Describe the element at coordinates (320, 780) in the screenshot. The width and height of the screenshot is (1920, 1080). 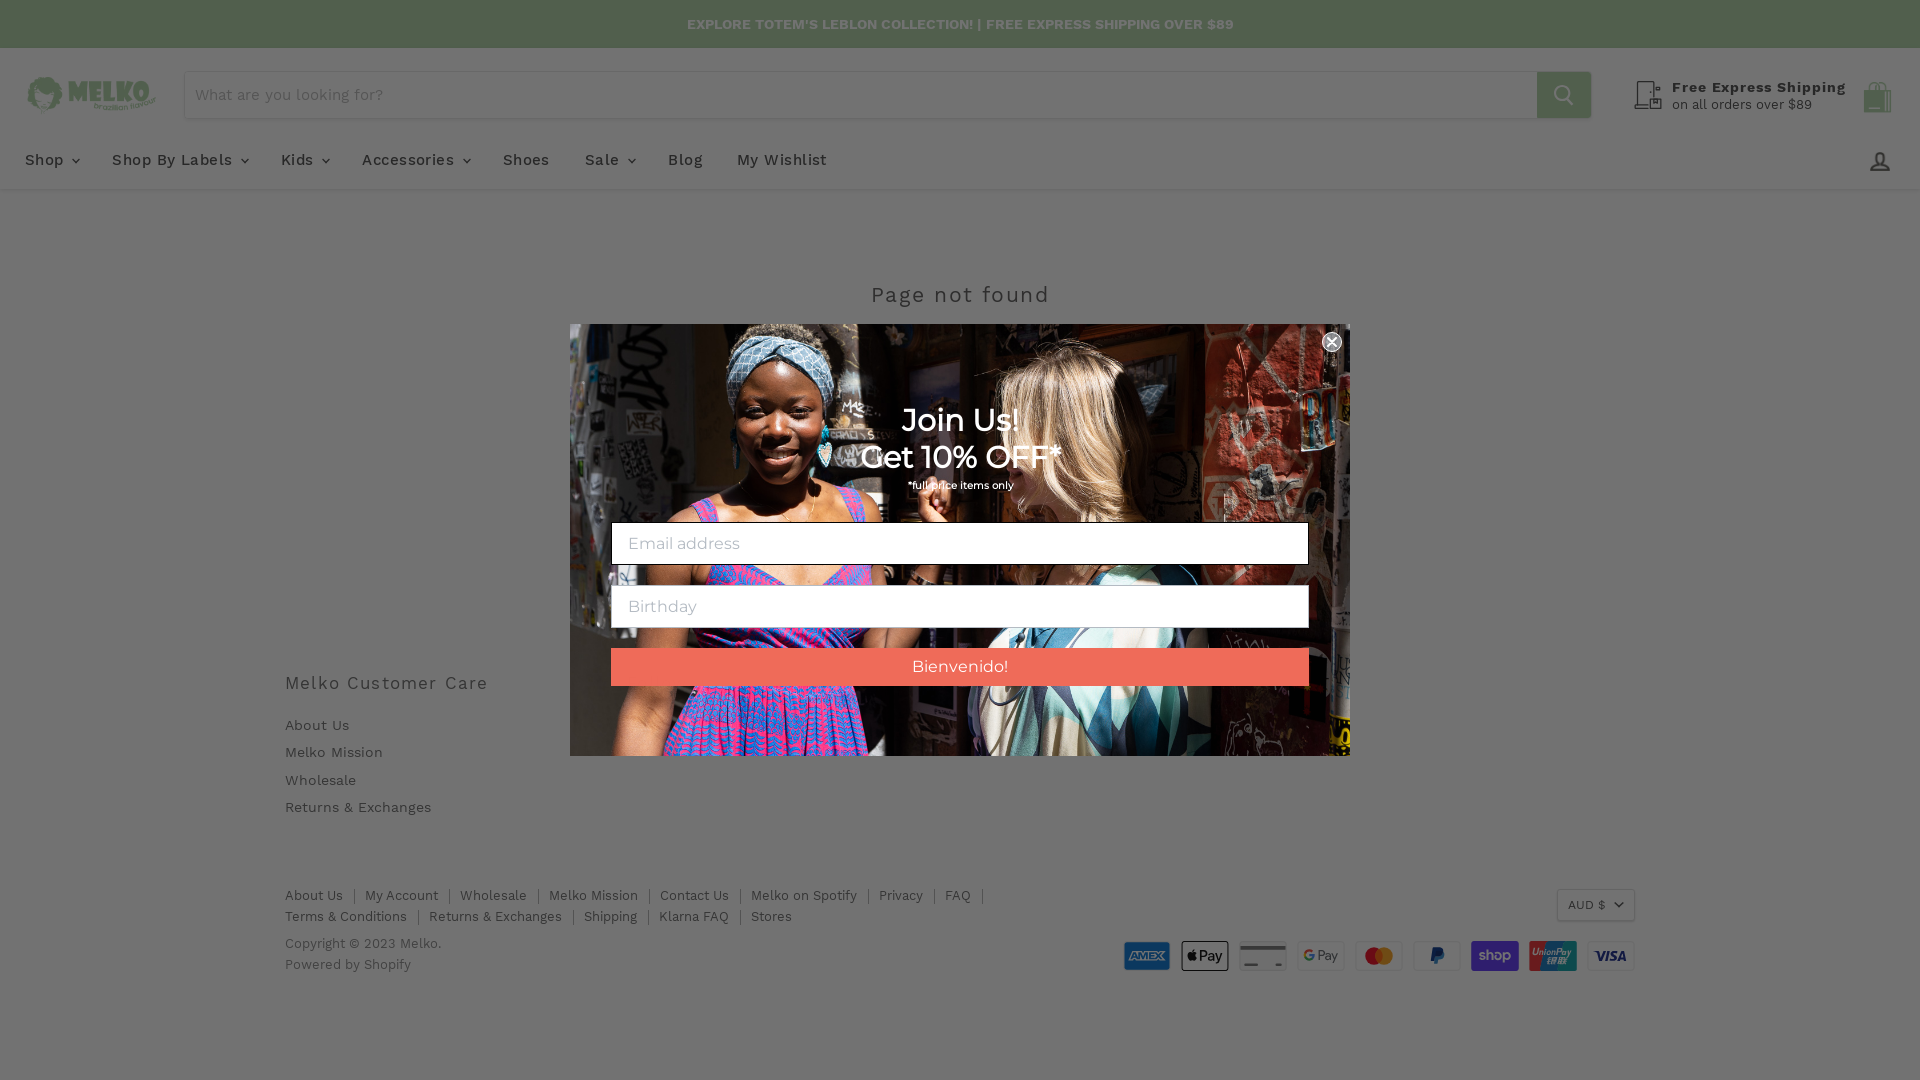
I see `Wholesale` at that location.